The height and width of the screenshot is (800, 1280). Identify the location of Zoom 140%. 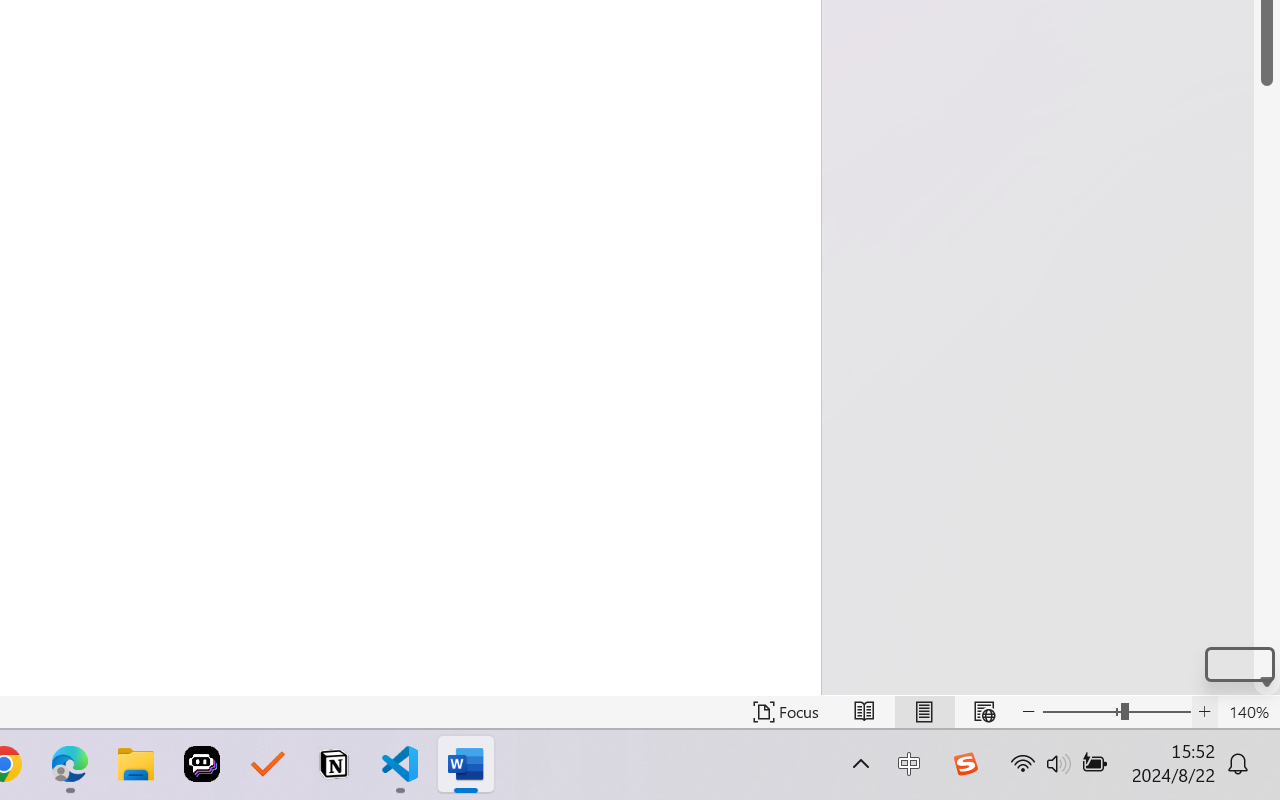
(1249, 712).